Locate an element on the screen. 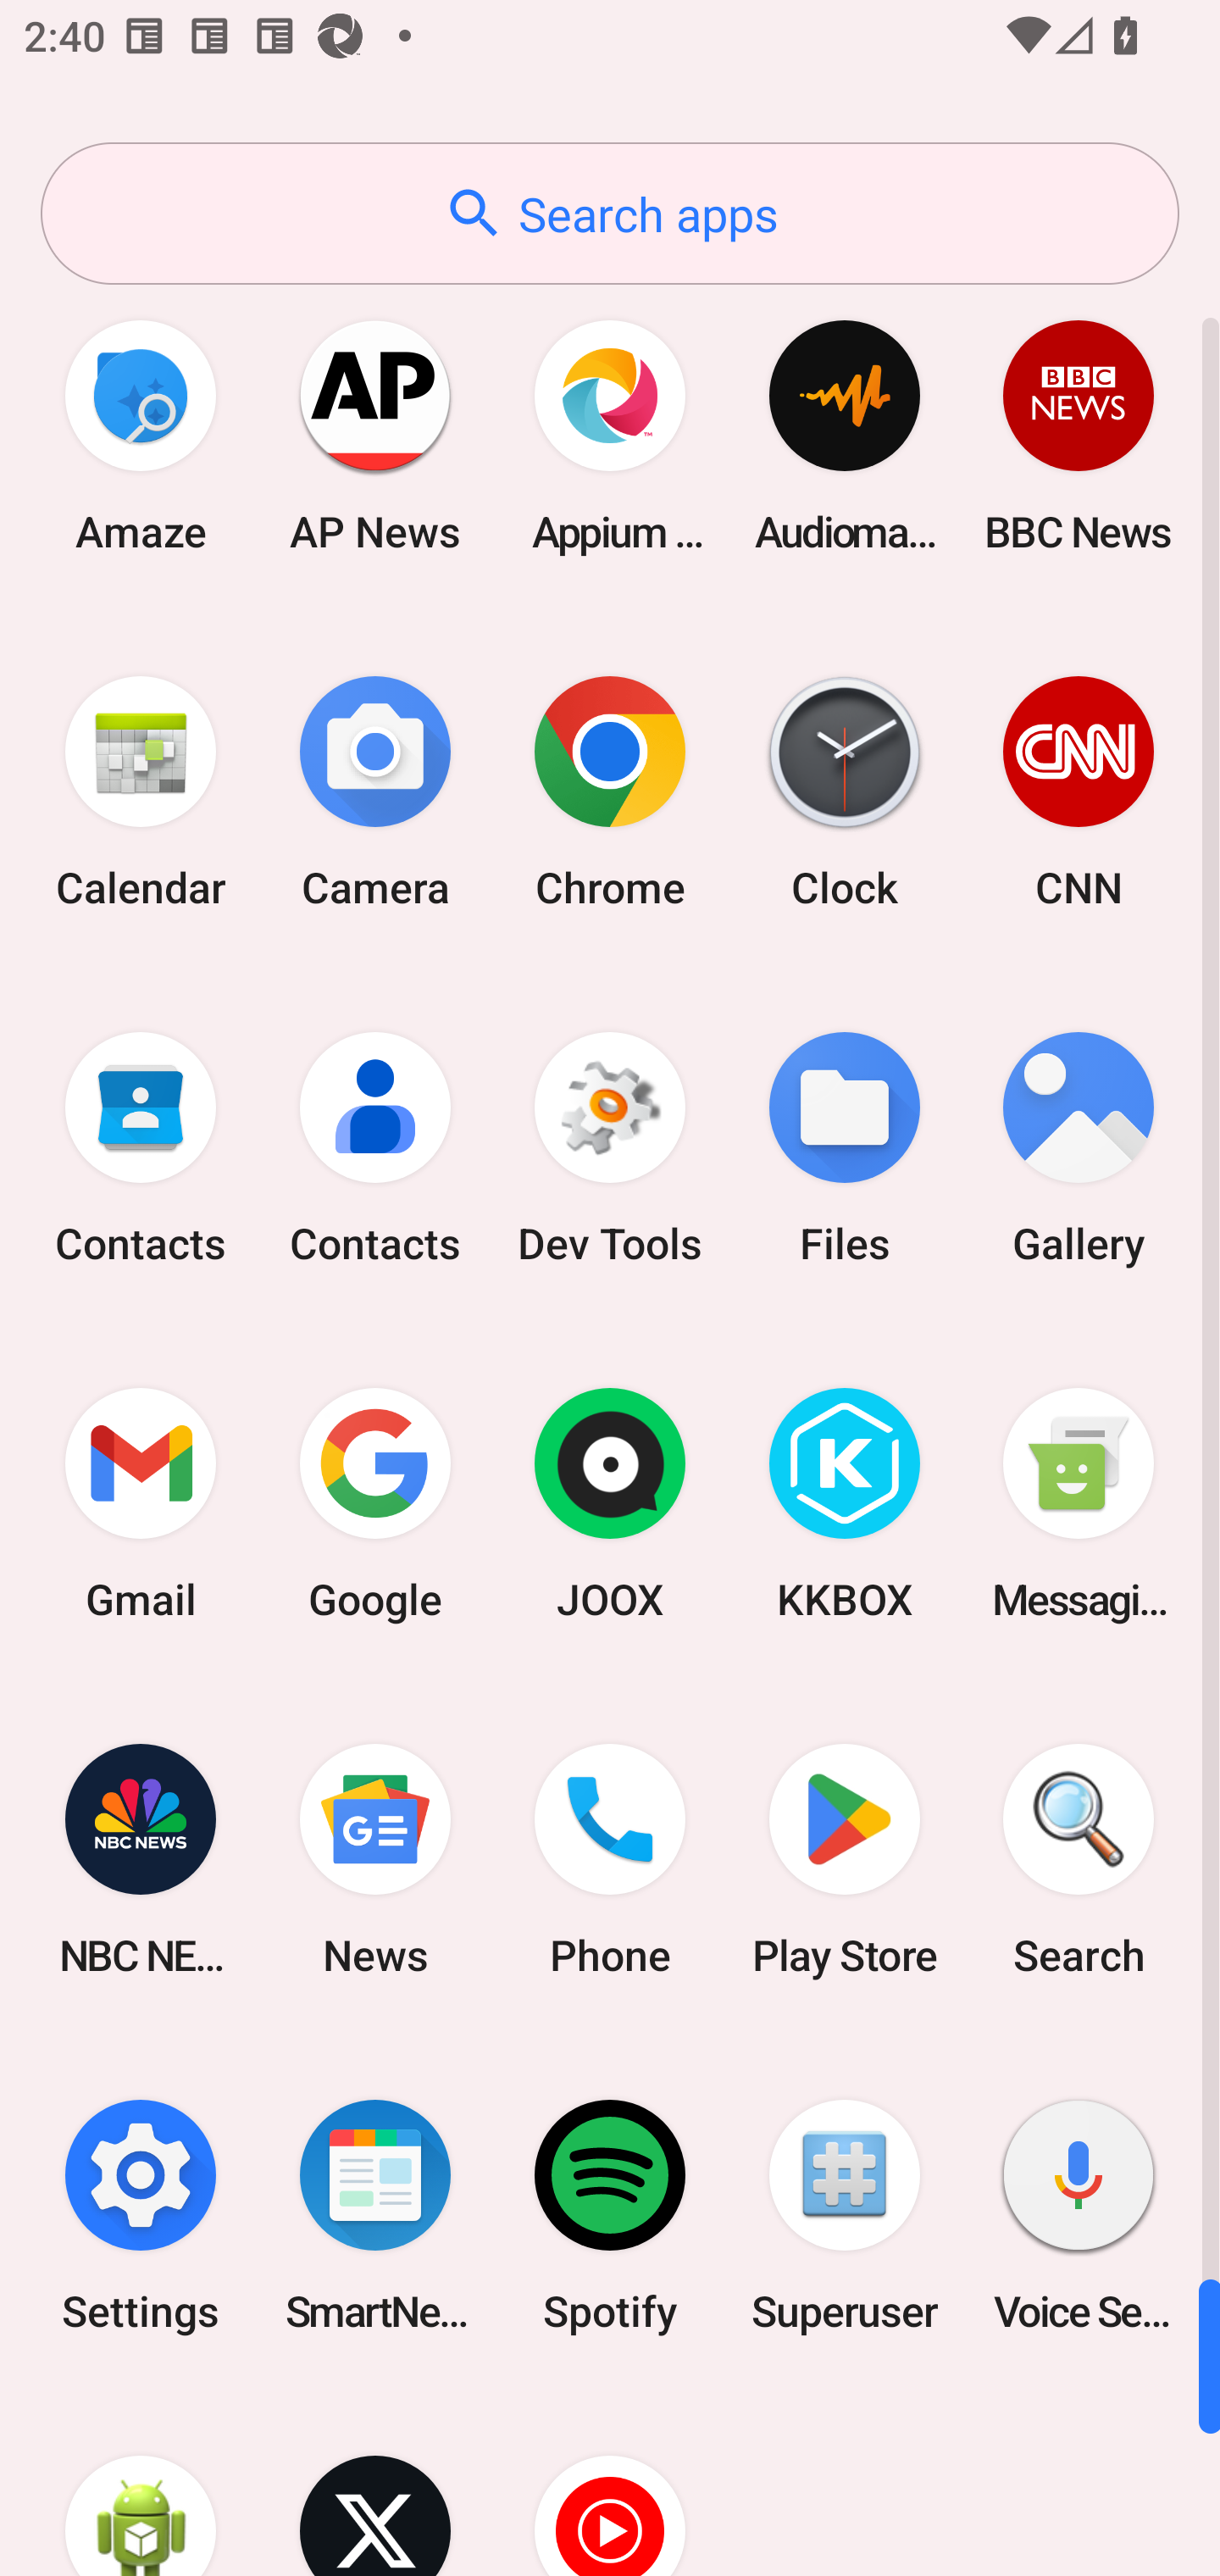 Image resolution: width=1220 pixels, height=2576 pixels. Appium Settings is located at coordinates (610, 436).